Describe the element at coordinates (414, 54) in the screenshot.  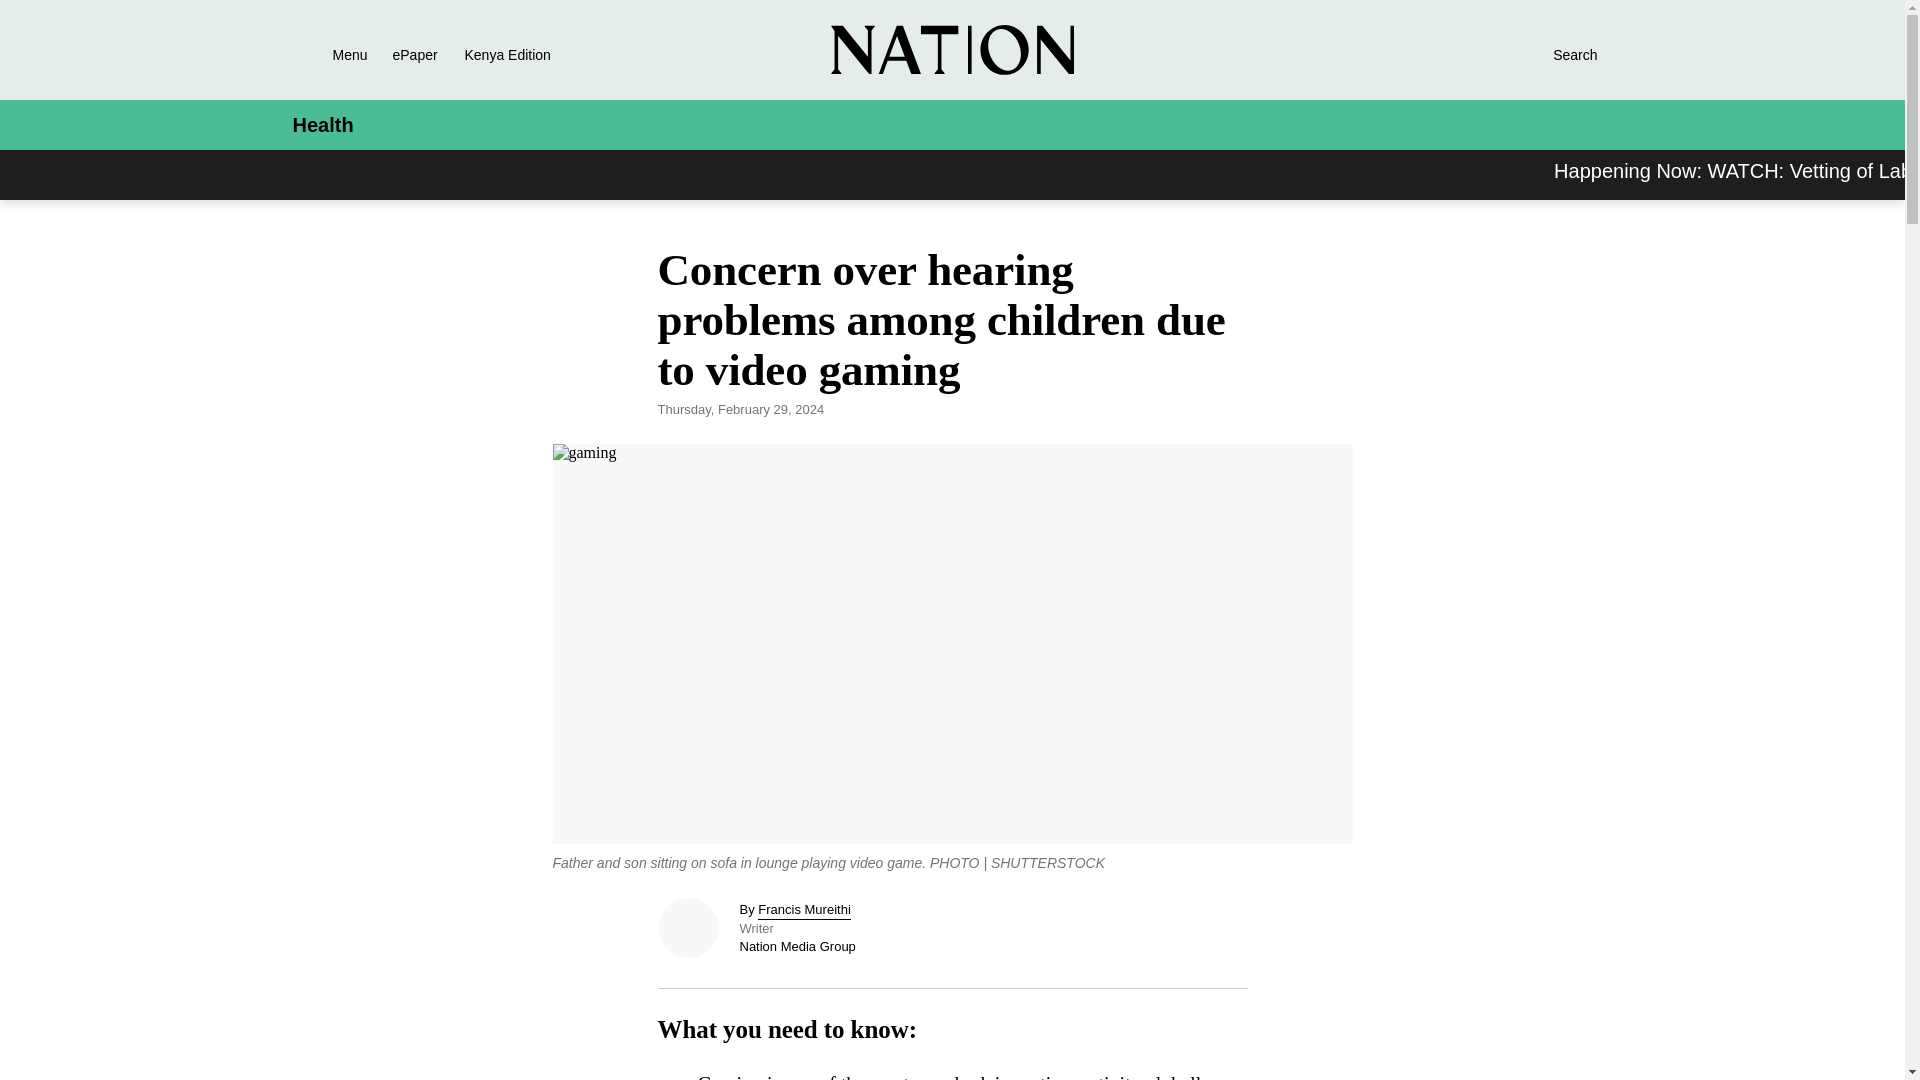
I see `ePaper` at that location.